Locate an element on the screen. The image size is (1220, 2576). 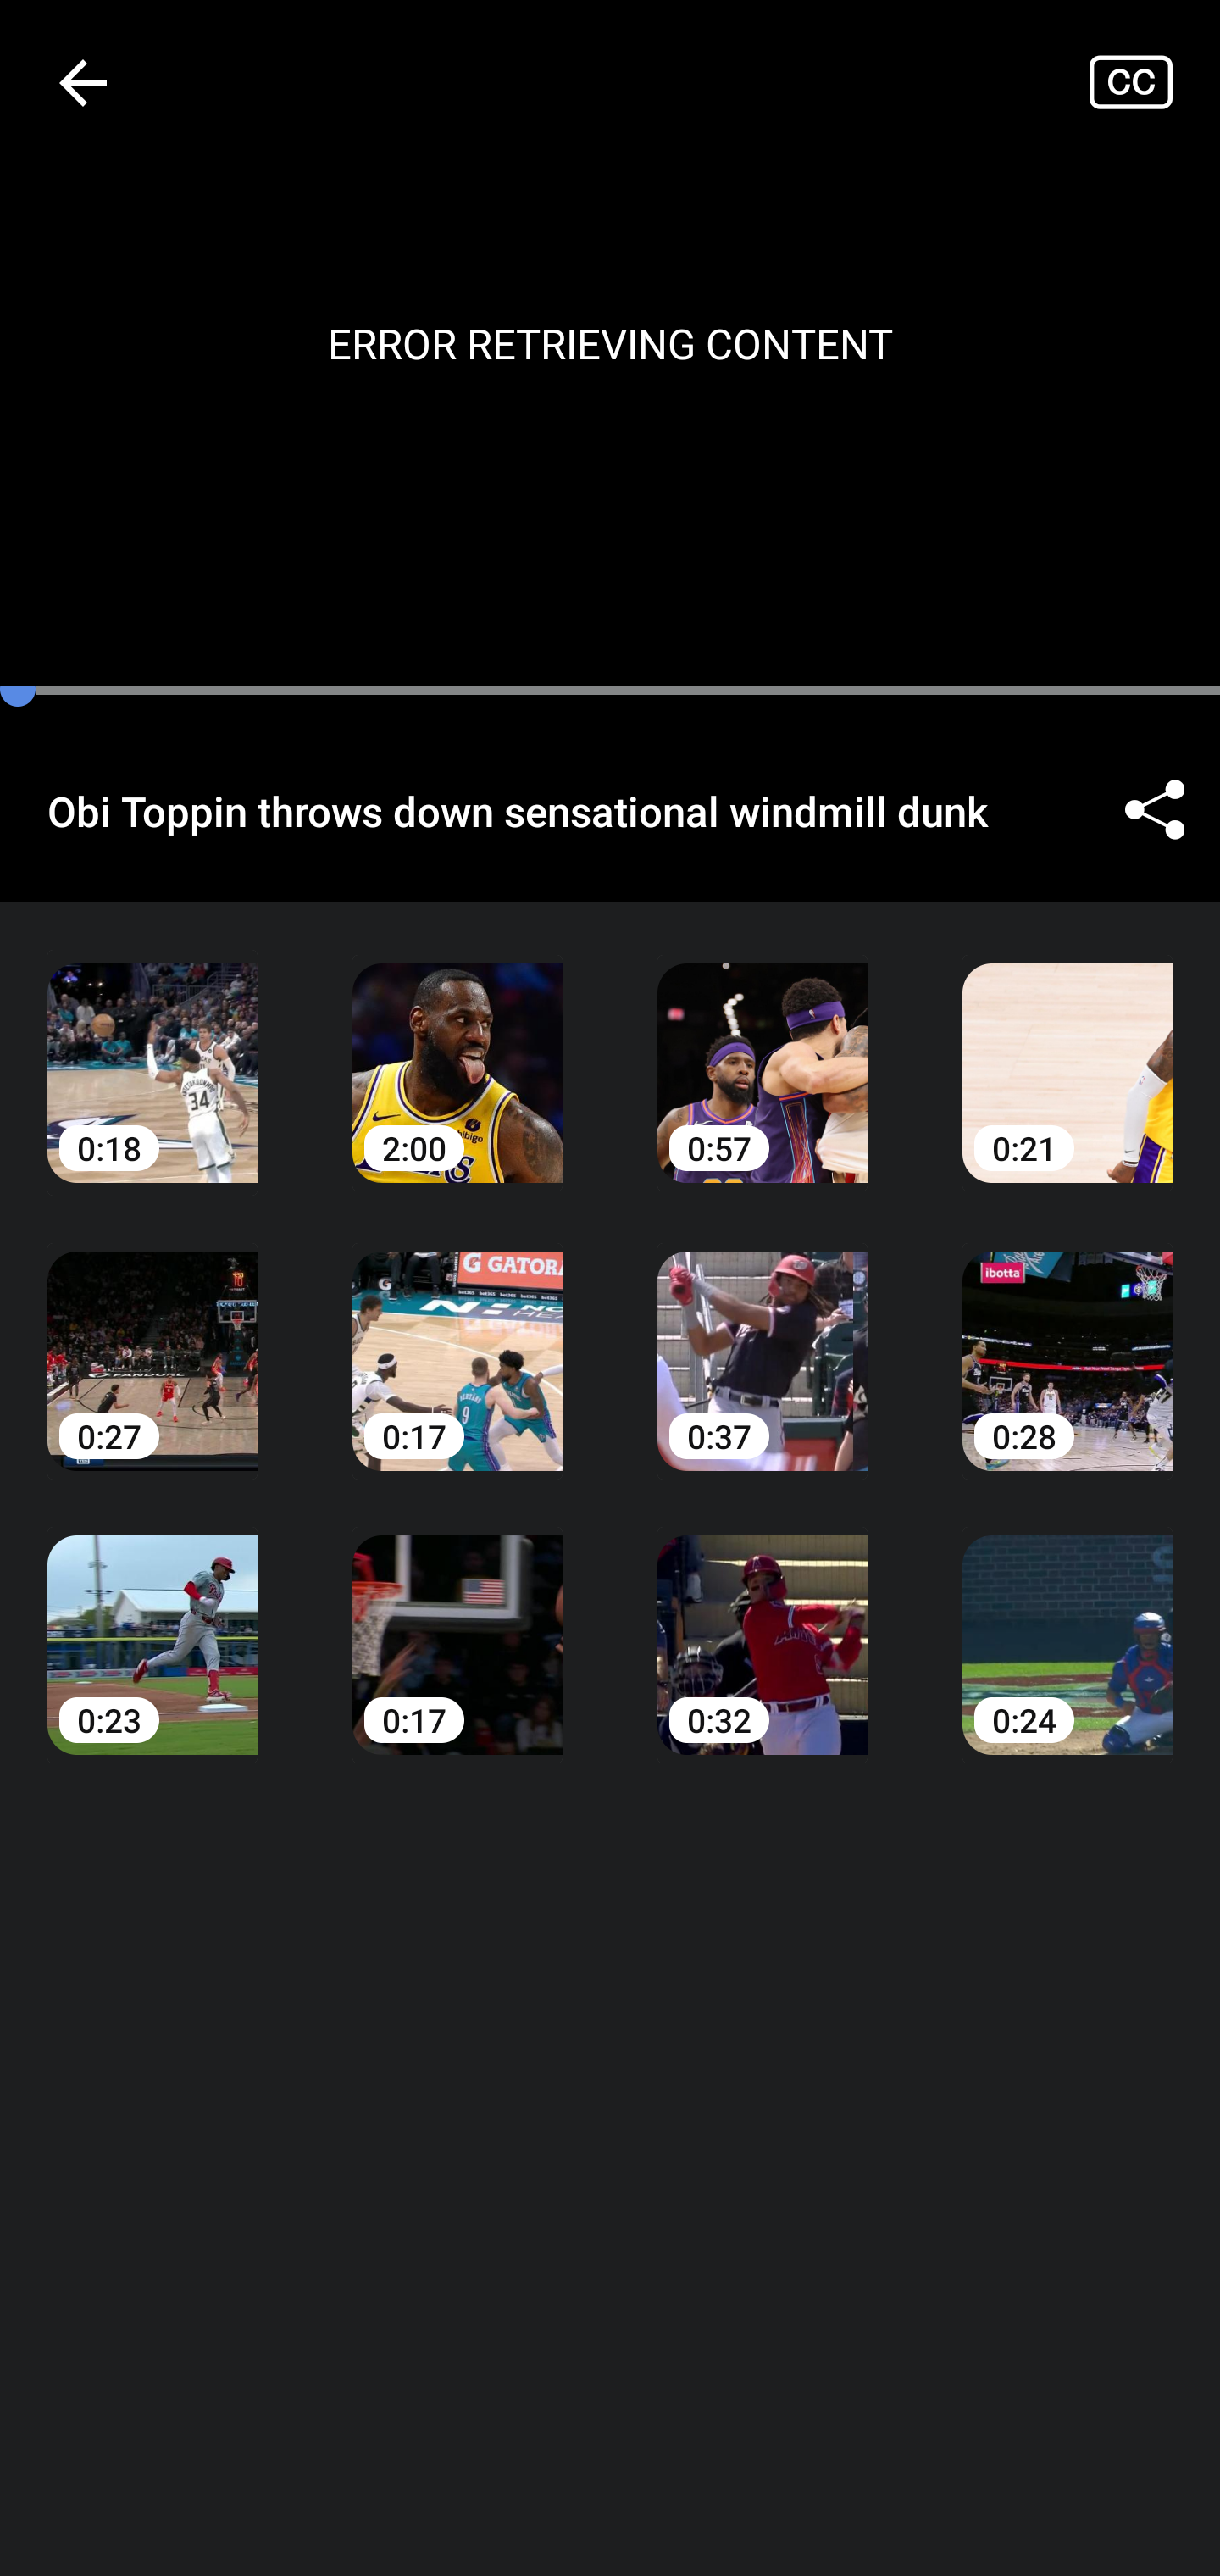
0:27 is located at coordinates (152, 1336).